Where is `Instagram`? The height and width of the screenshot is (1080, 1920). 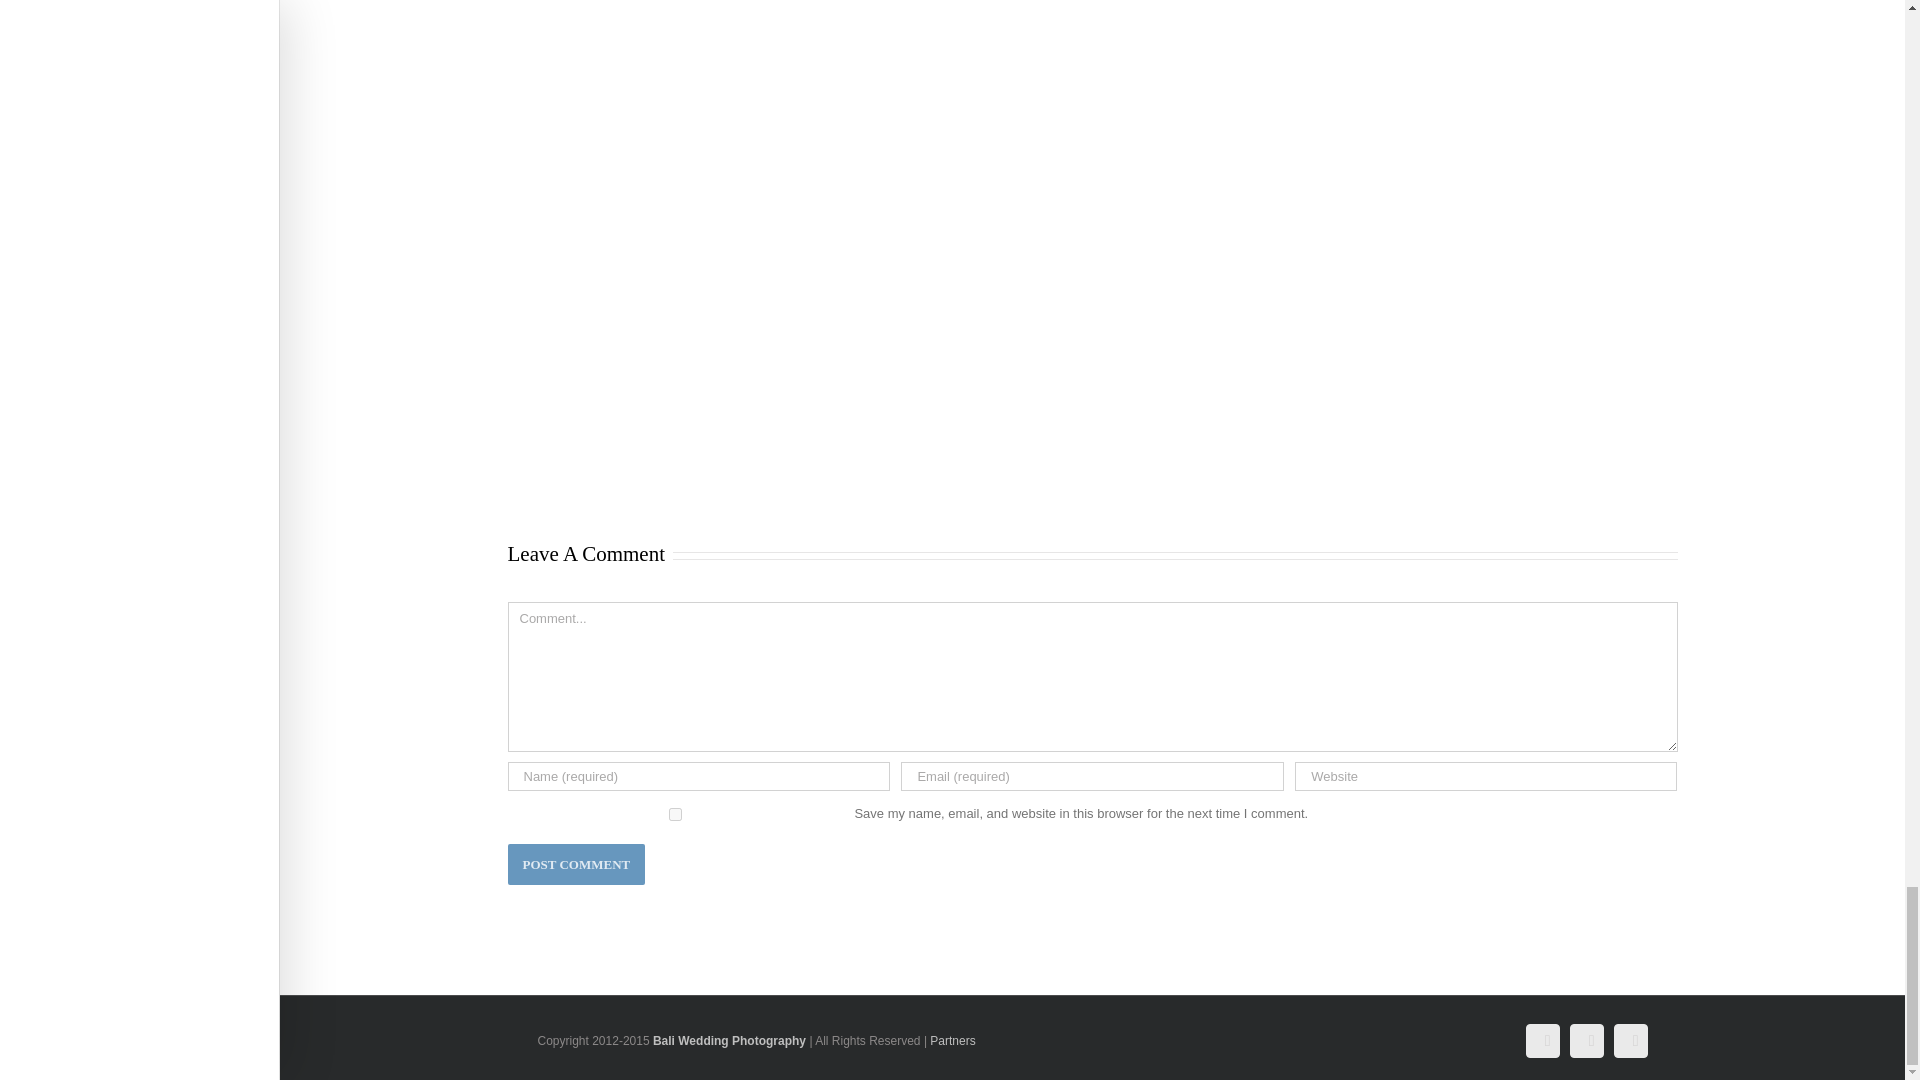
Instagram is located at coordinates (1630, 1040).